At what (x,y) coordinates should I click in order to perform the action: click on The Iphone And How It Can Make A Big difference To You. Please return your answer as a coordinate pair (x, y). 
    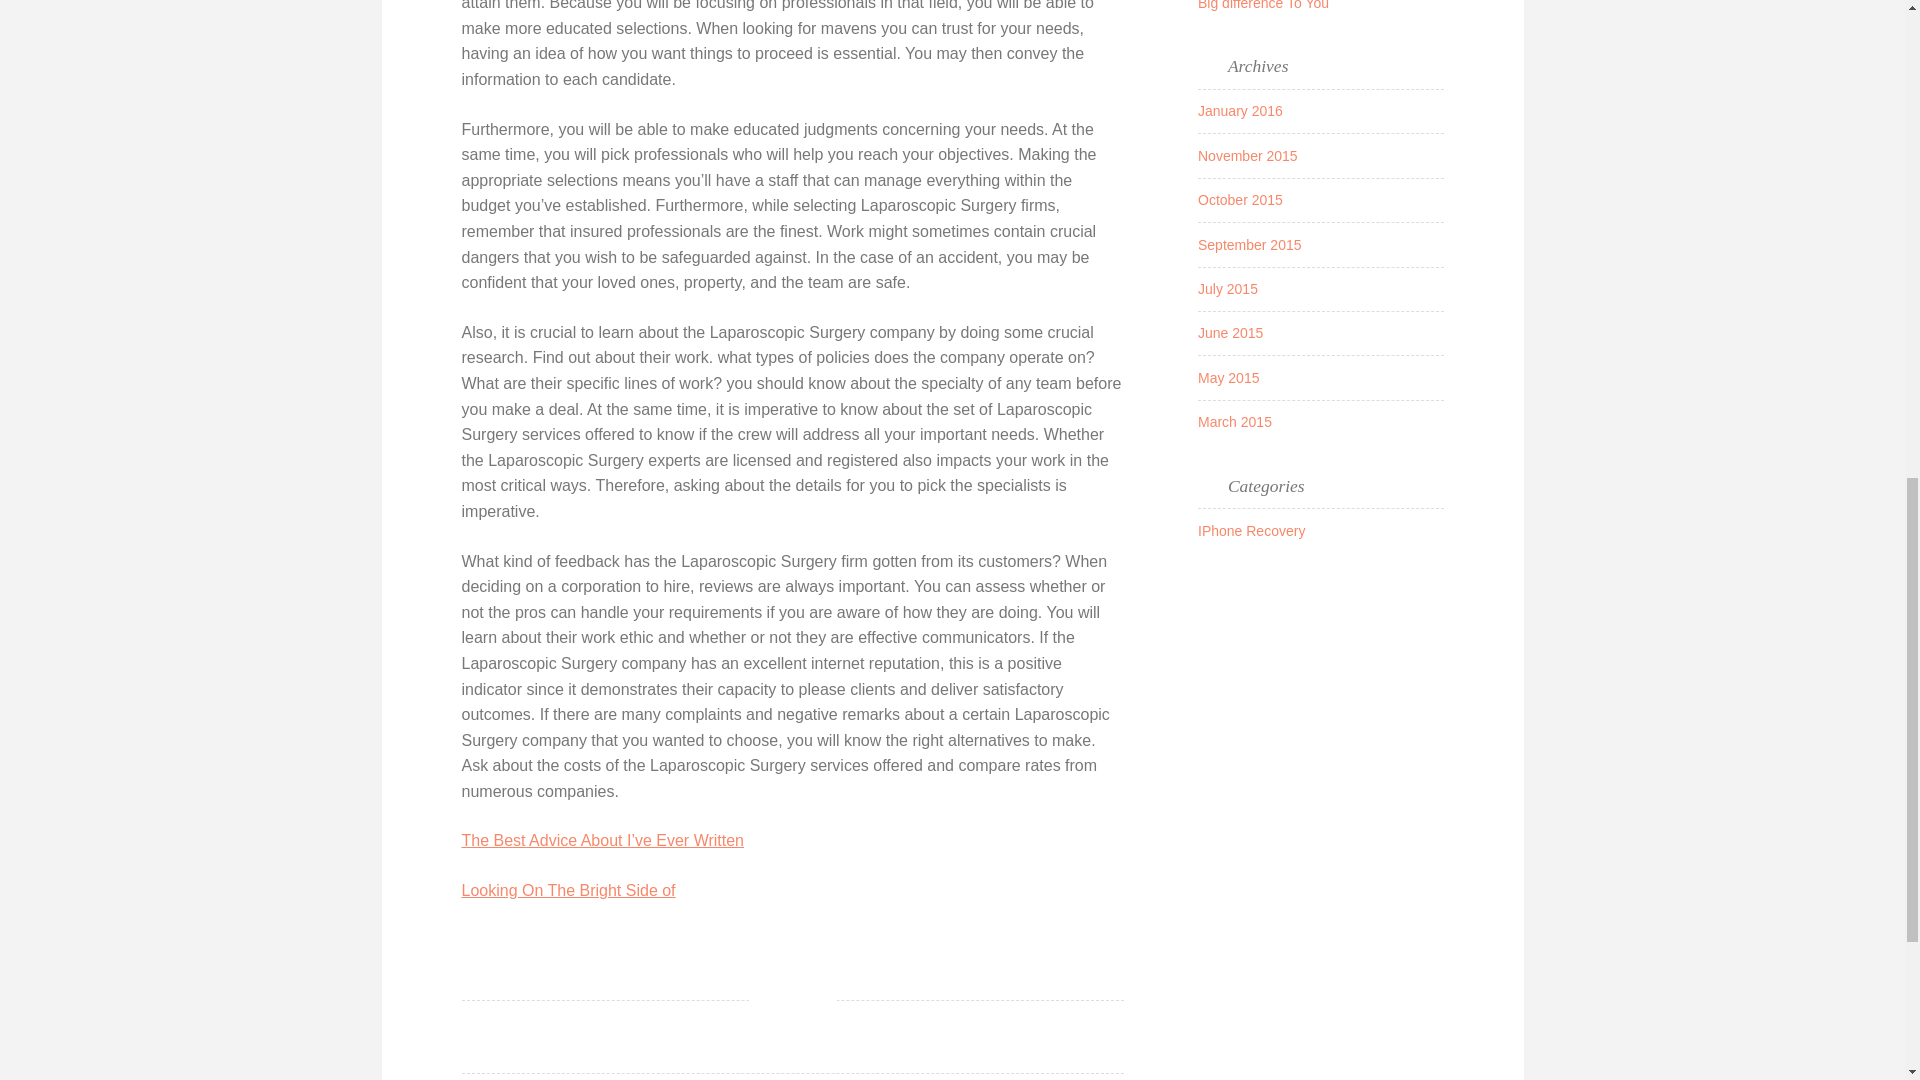
    Looking at the image, I should click on (1309, 4).